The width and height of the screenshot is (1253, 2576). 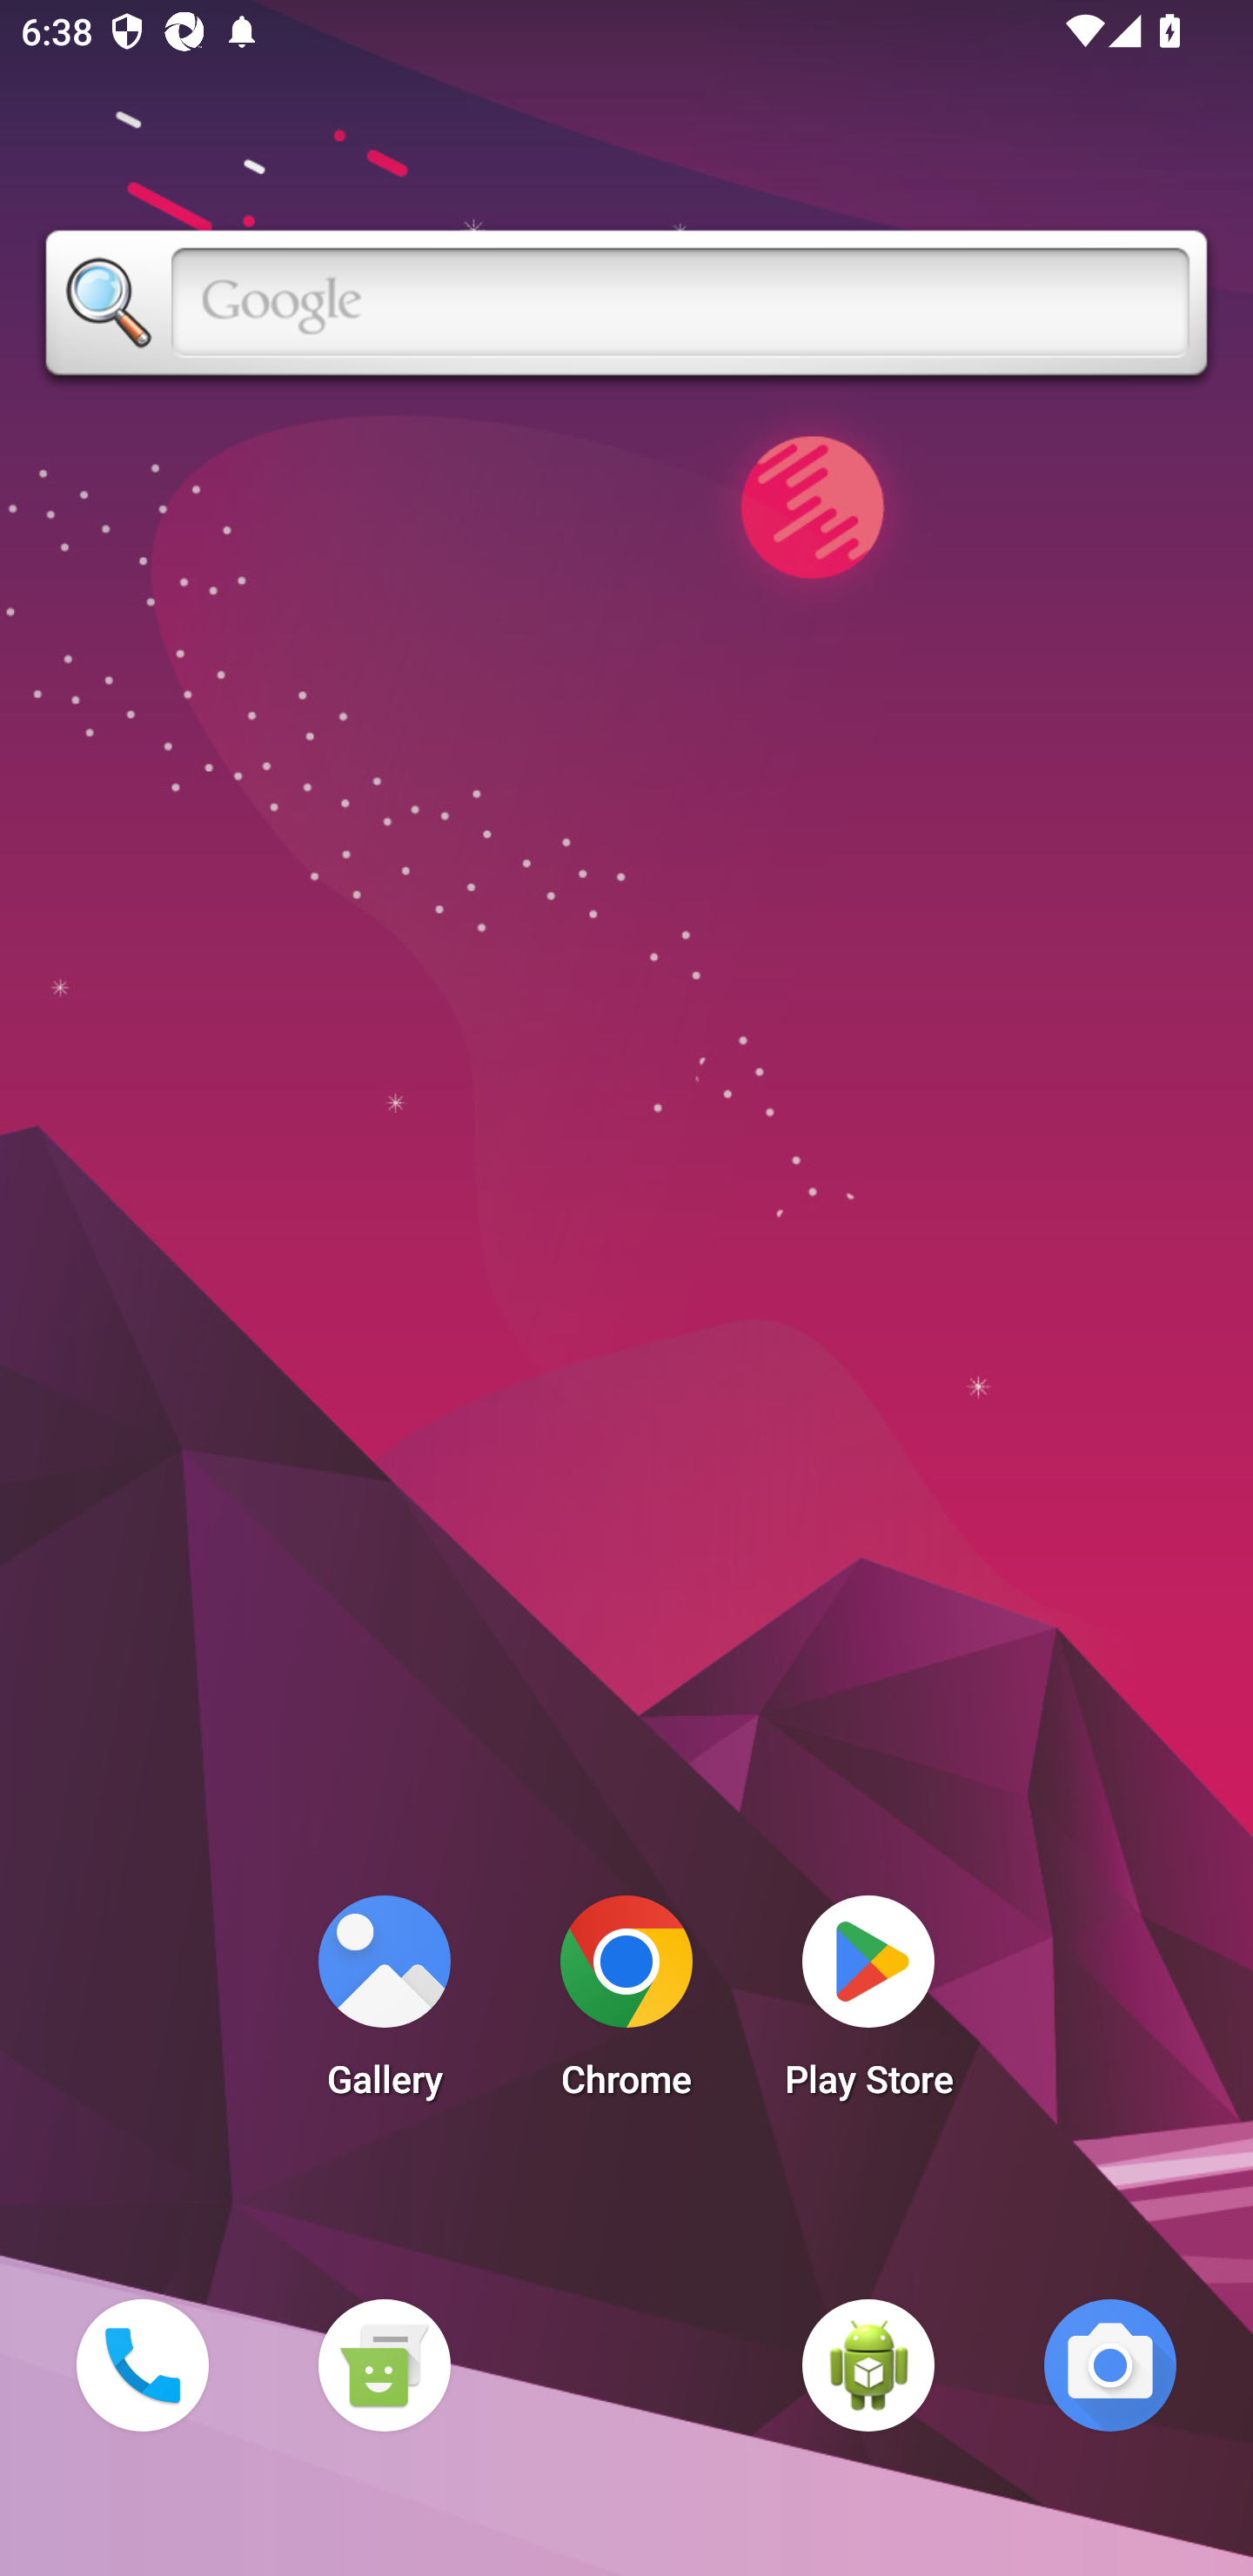 What do you see at coordinates (626, 2005) in the screenshot?
I see `Chrome` at bounding box center [626, 2005].